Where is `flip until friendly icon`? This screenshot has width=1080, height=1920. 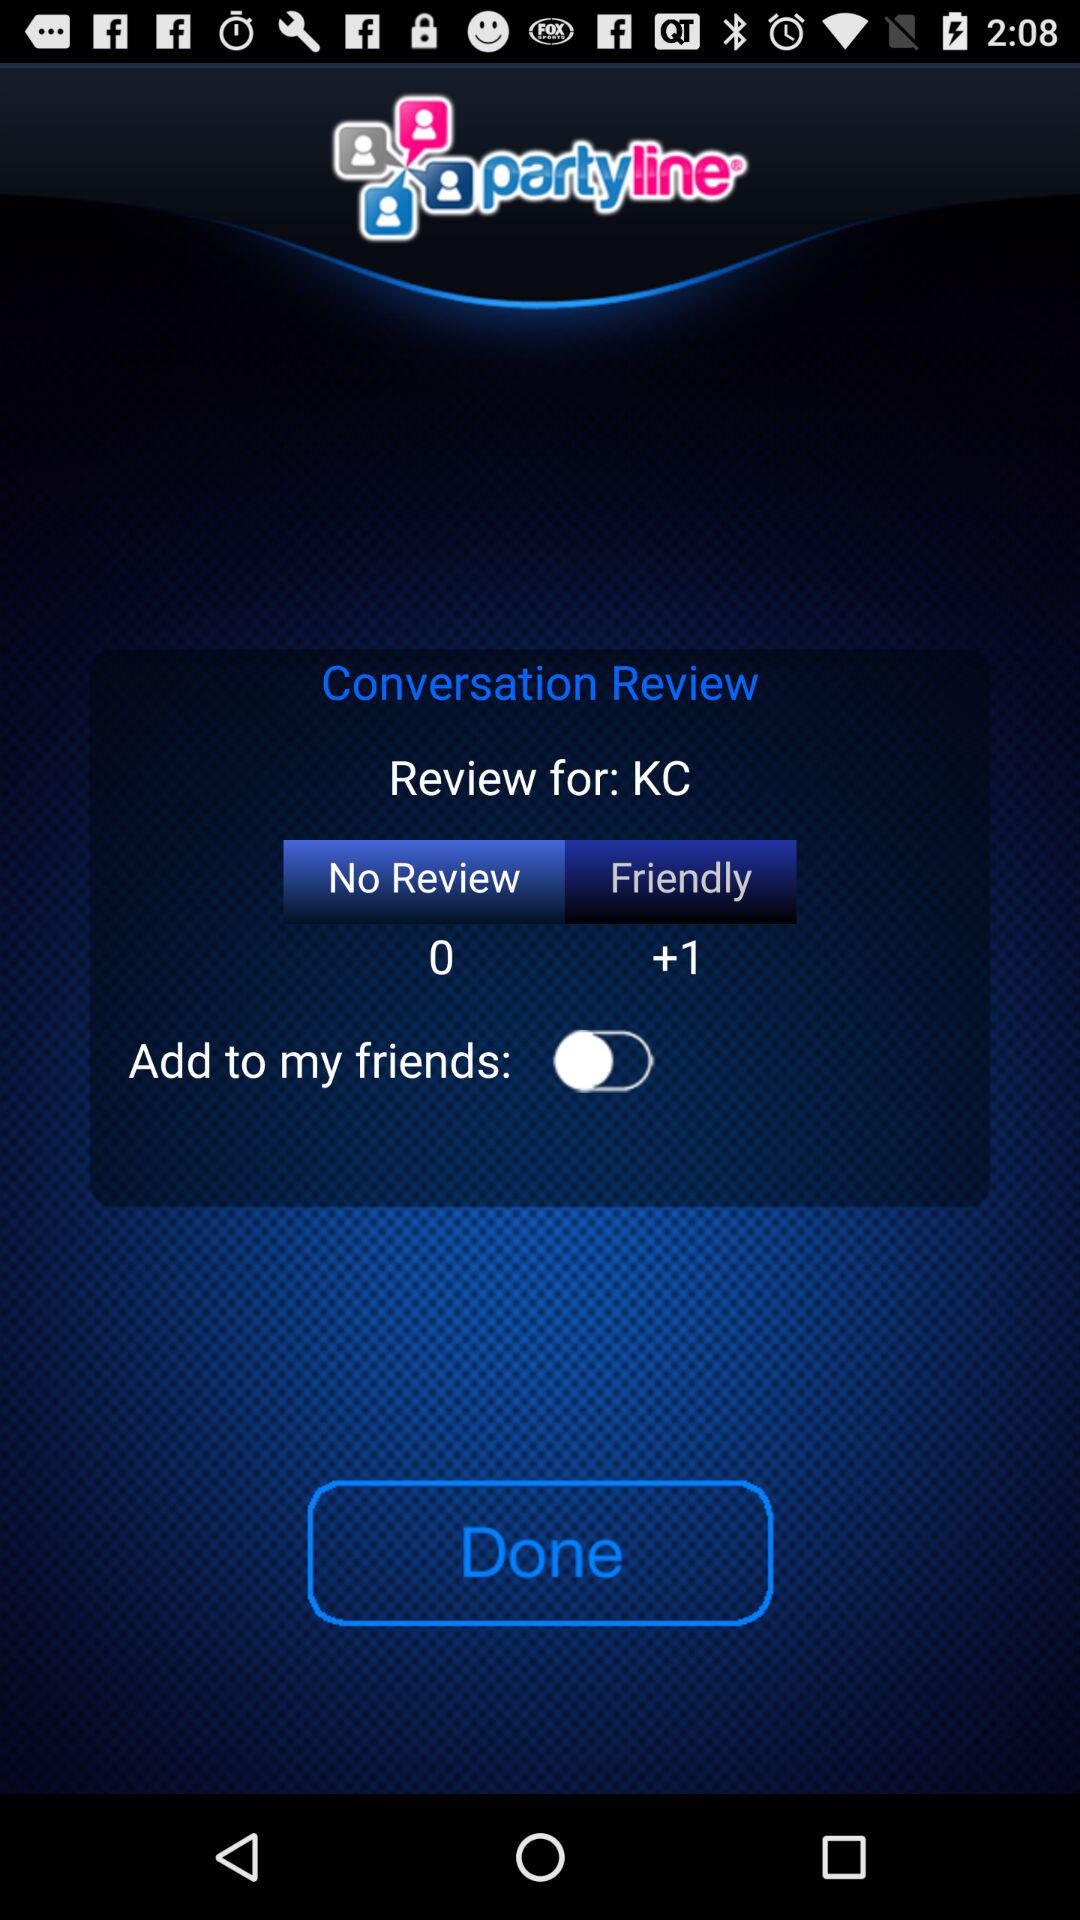 flip until friendly icon is located at coordinates (680, 882).